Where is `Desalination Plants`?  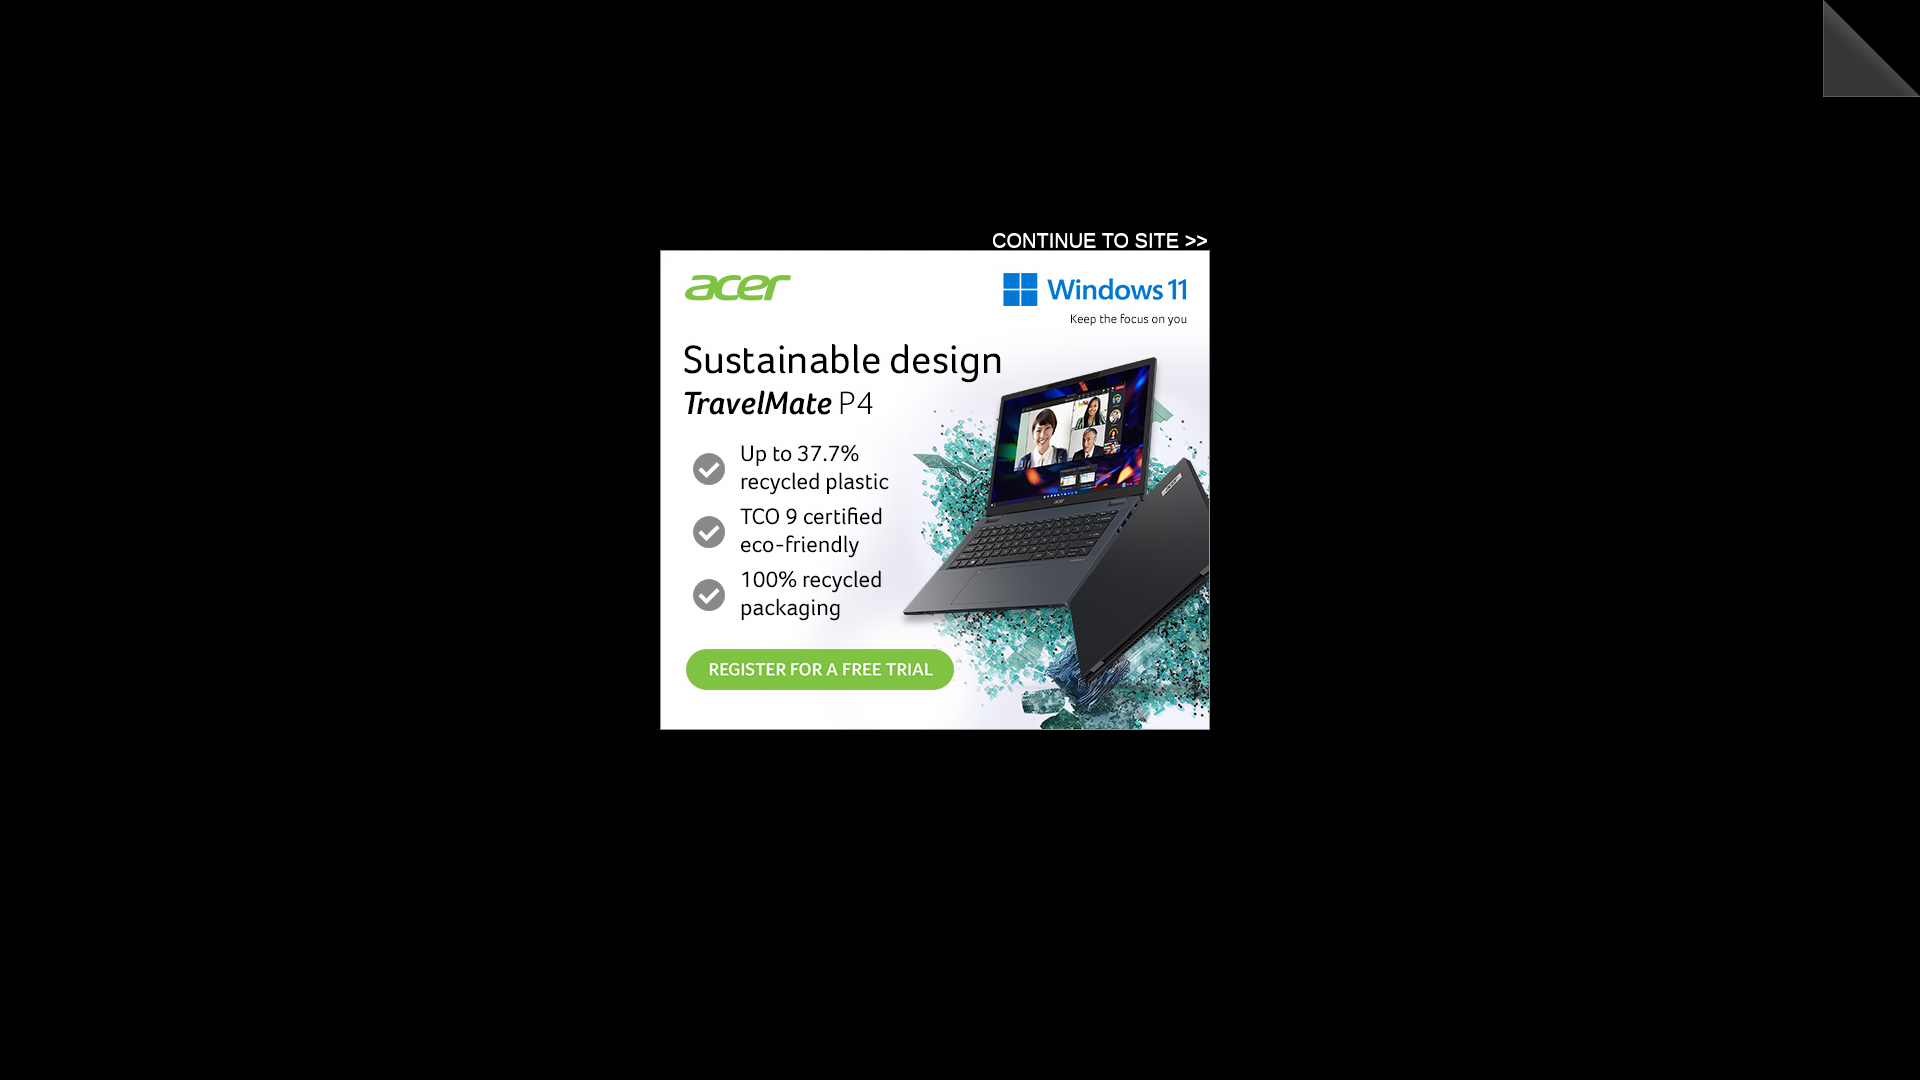 Desalination Plants is located at coordinates (828, 1054).